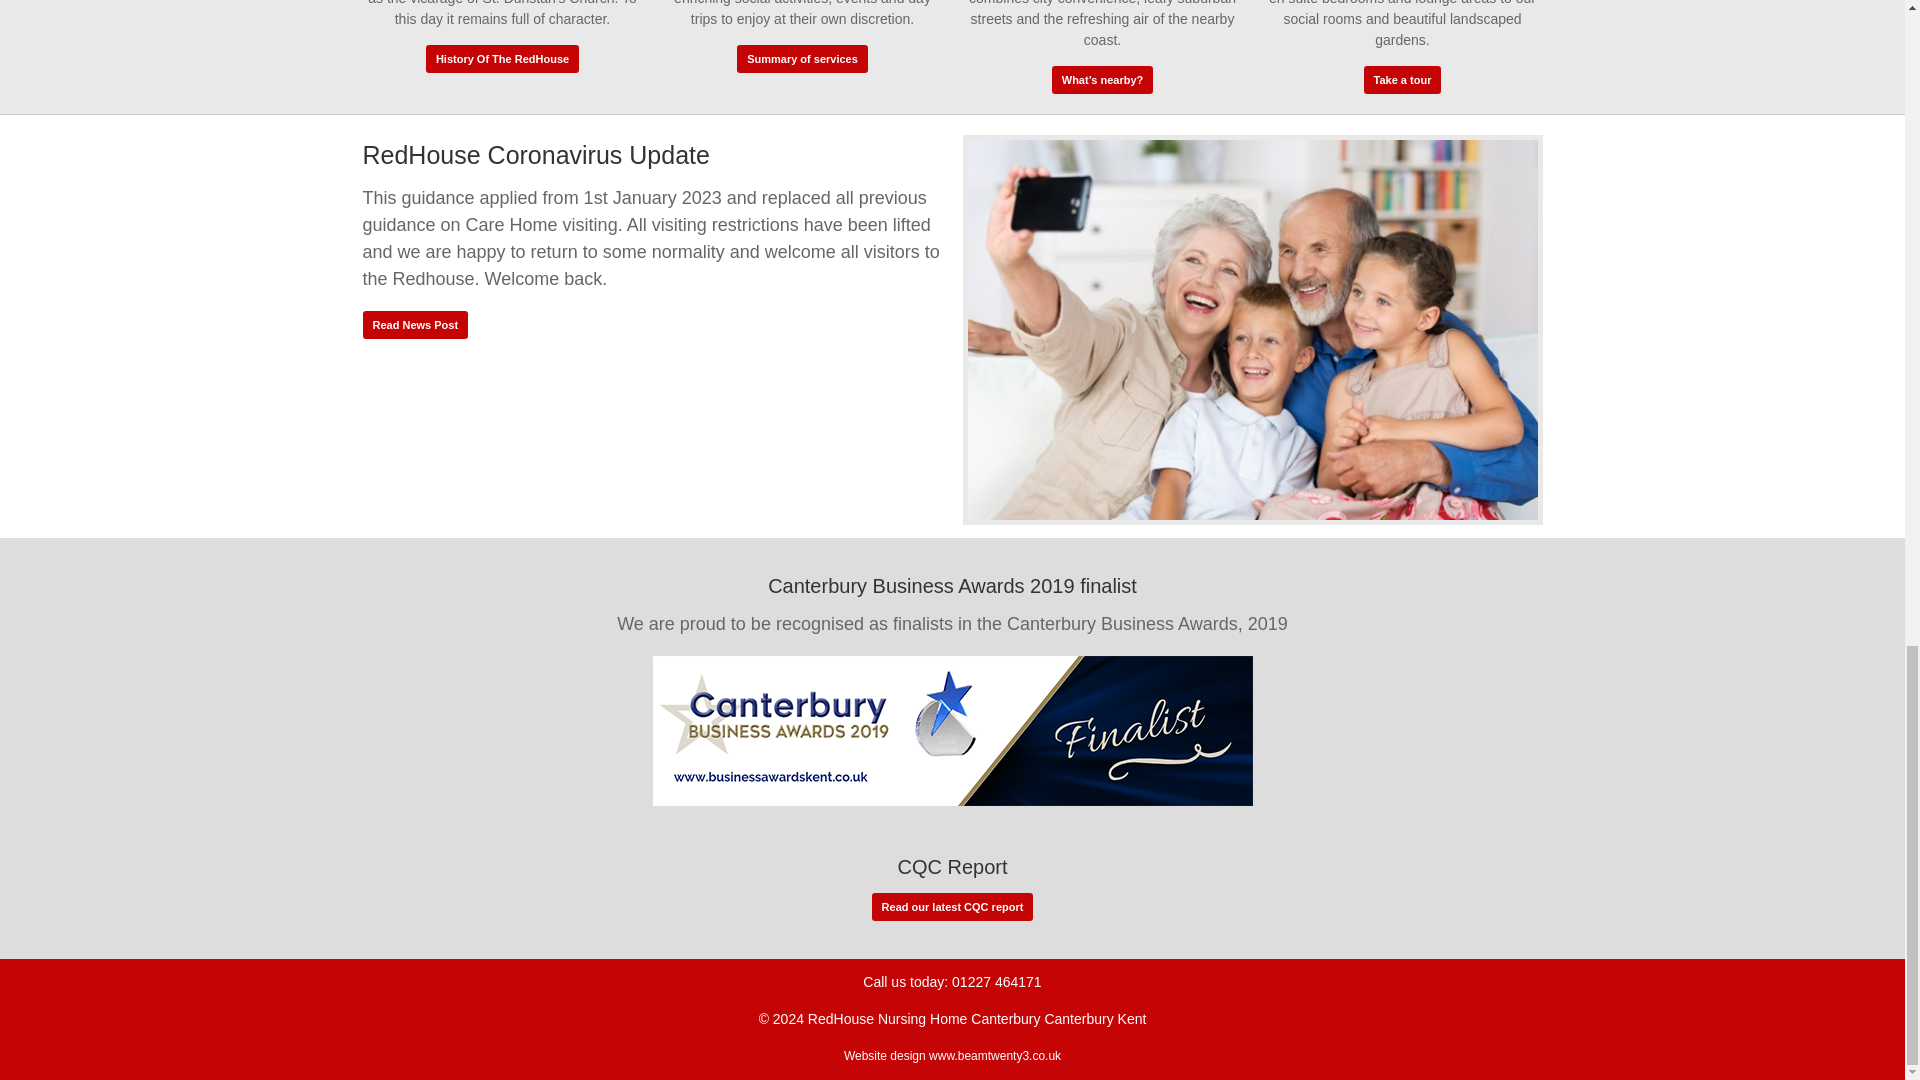 The height and width of the screenshot is (1080, 1920). What do you see at coordinates (952, 907) in the screenshot?
I see `Read our latest CQC report` at bounding box center [952, 907].